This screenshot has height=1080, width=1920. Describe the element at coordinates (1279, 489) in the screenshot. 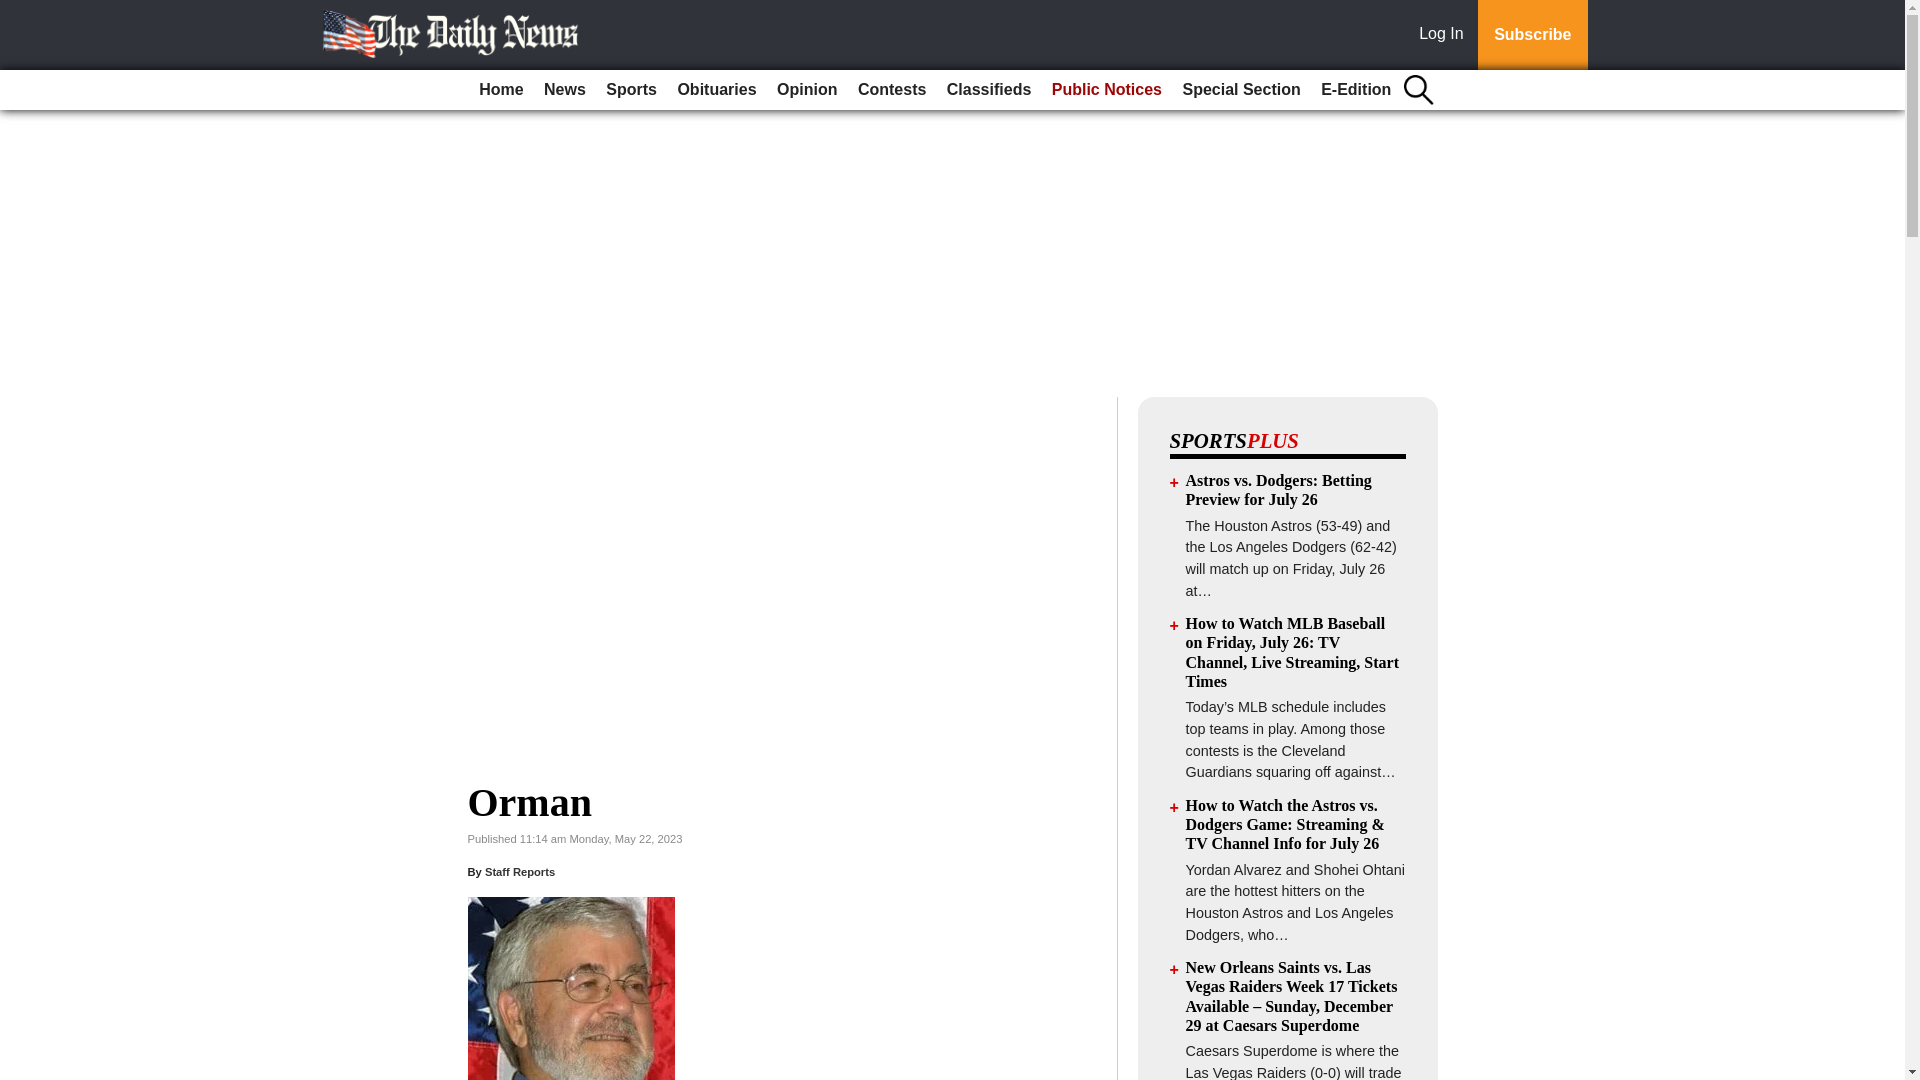

I see `Astros vs. Dodgers: Betting Preview for July 26` at that location.